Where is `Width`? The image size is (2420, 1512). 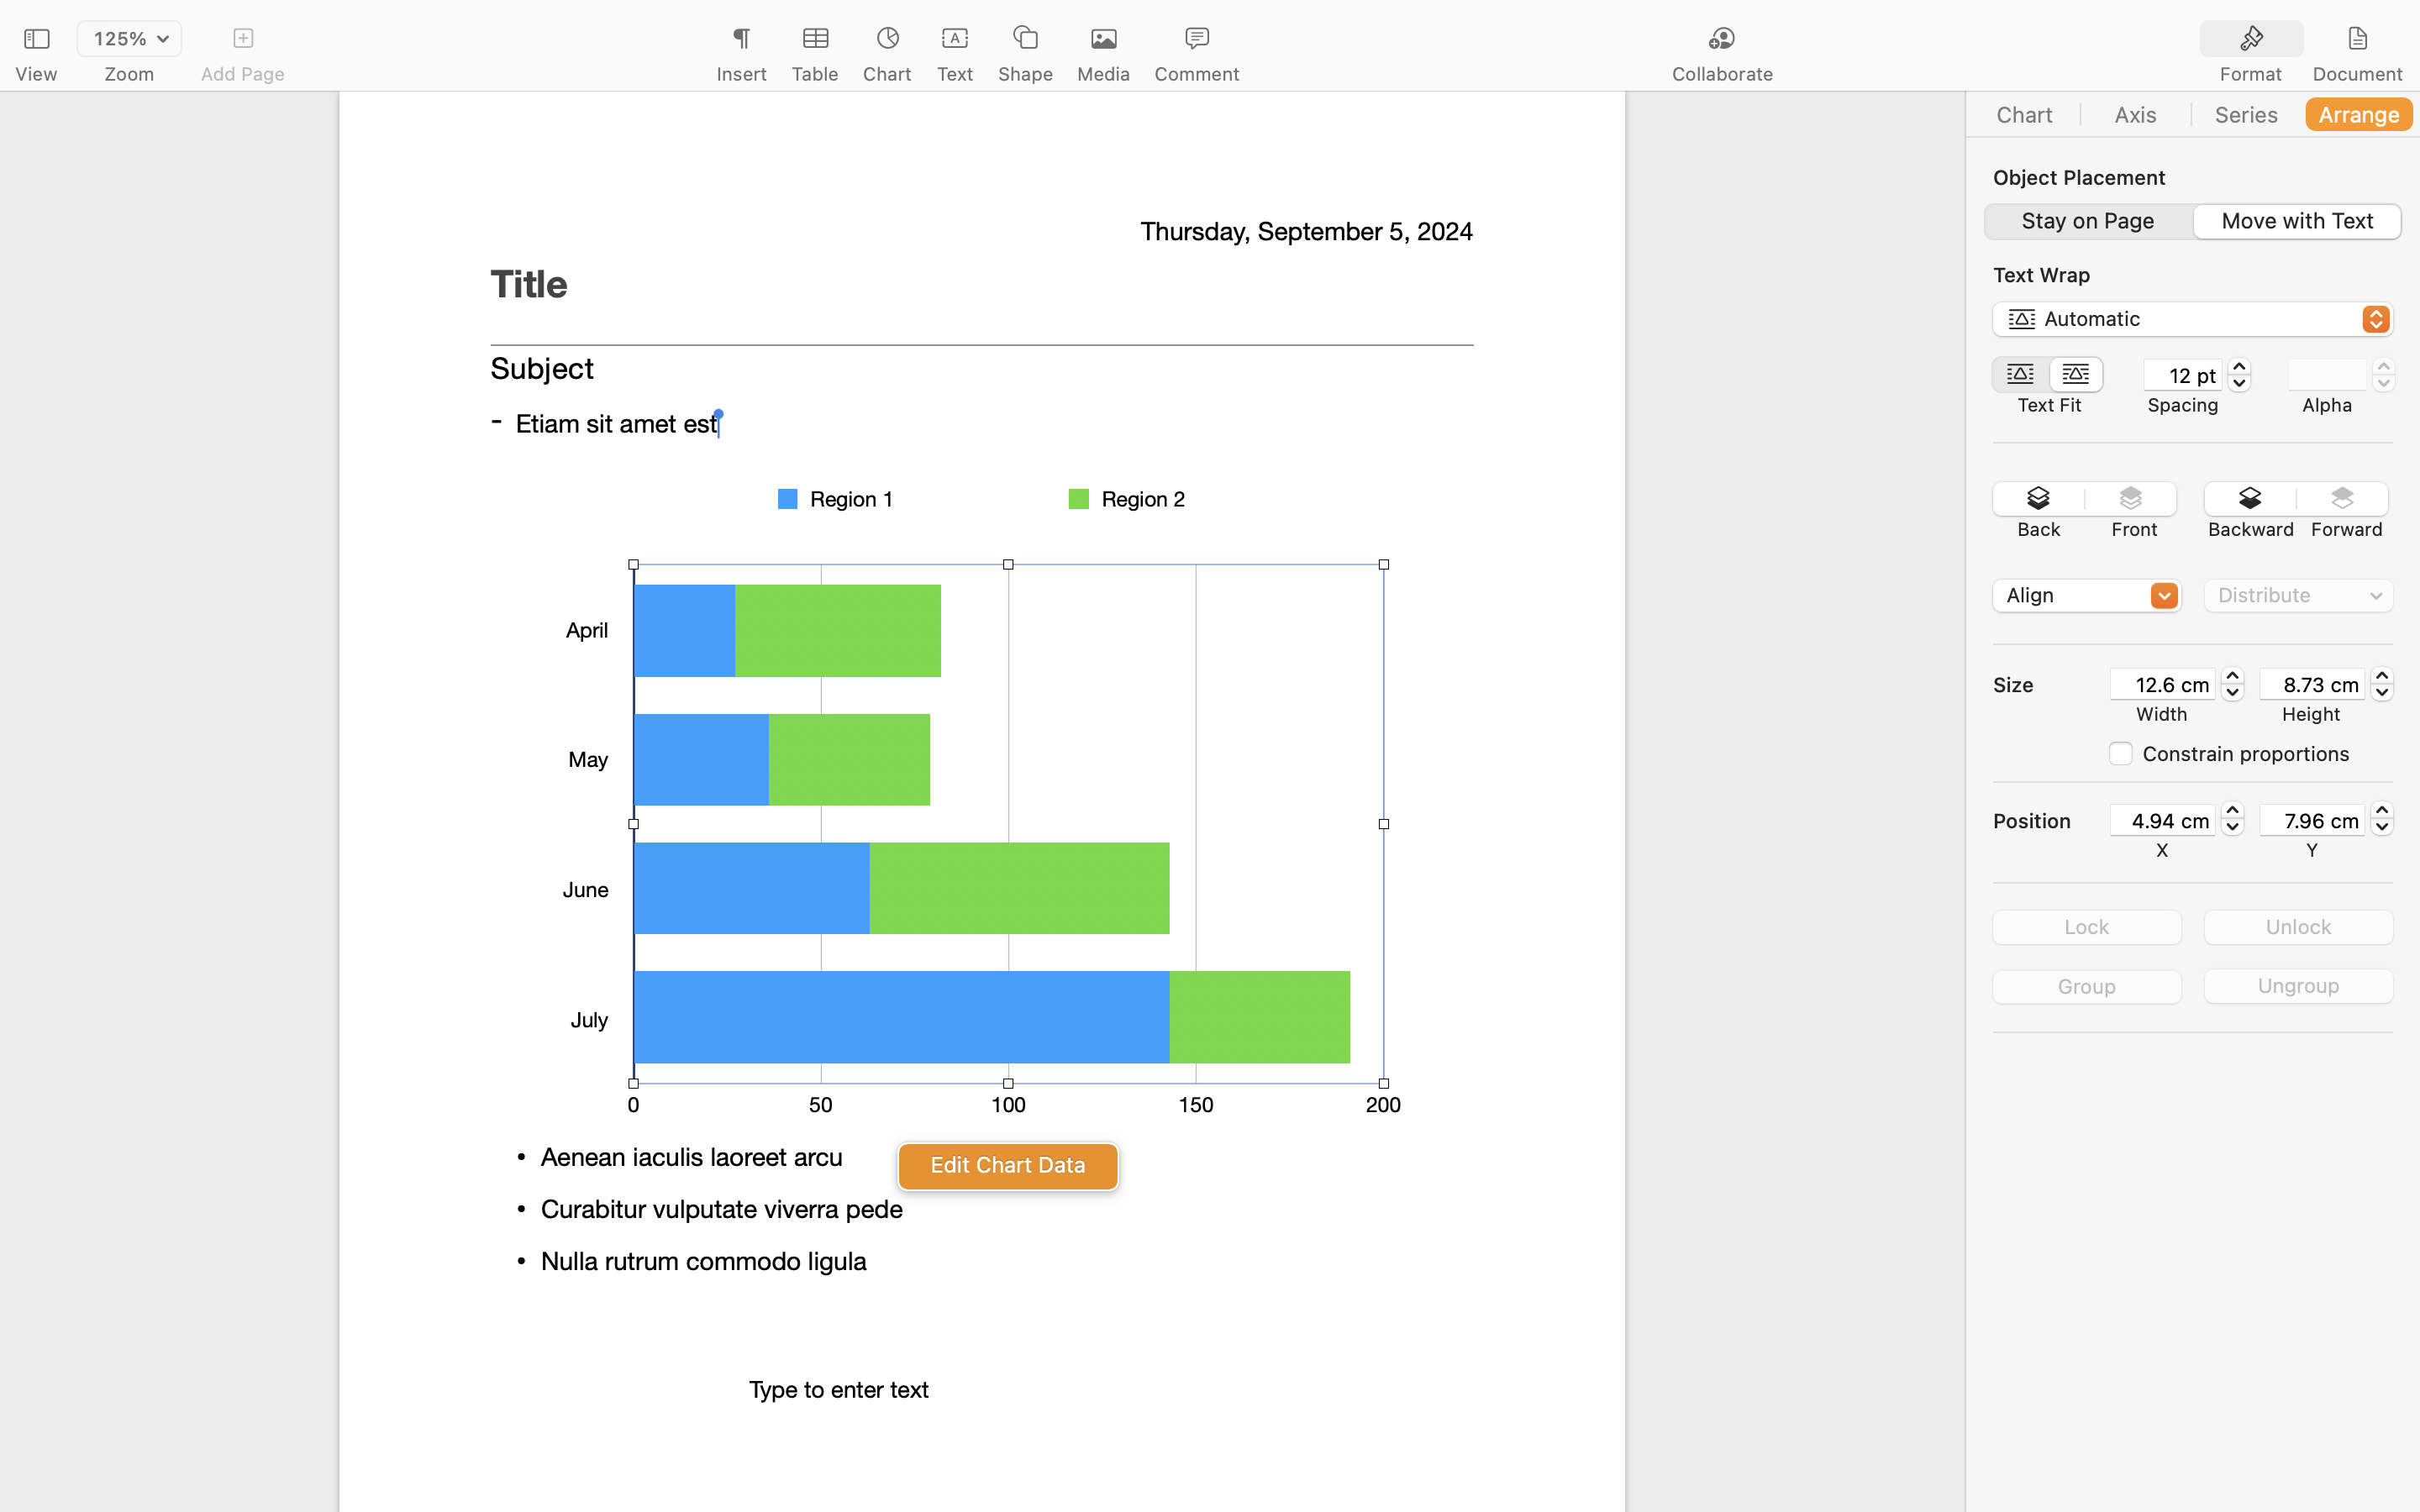 Width is located at coordinates (2162, 714).